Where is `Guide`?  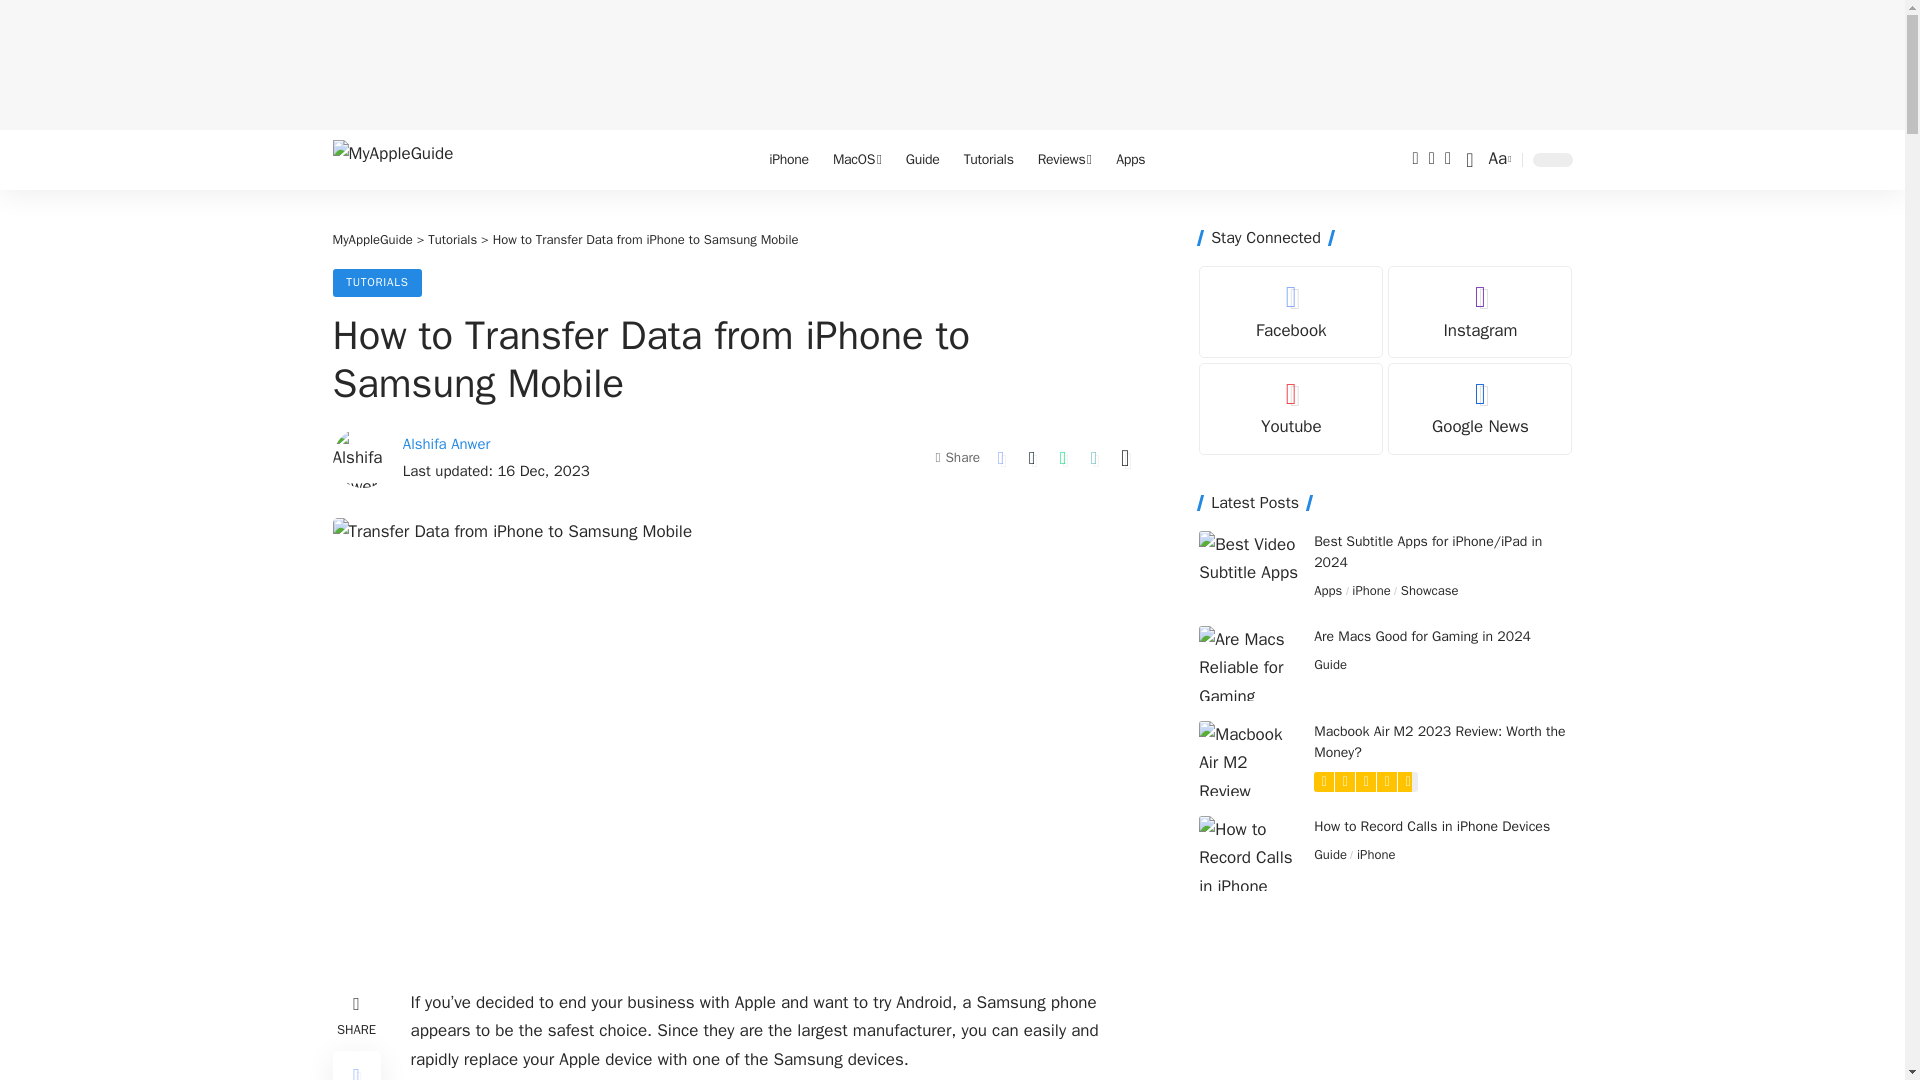
Guide is located at coordinates (923, 160).